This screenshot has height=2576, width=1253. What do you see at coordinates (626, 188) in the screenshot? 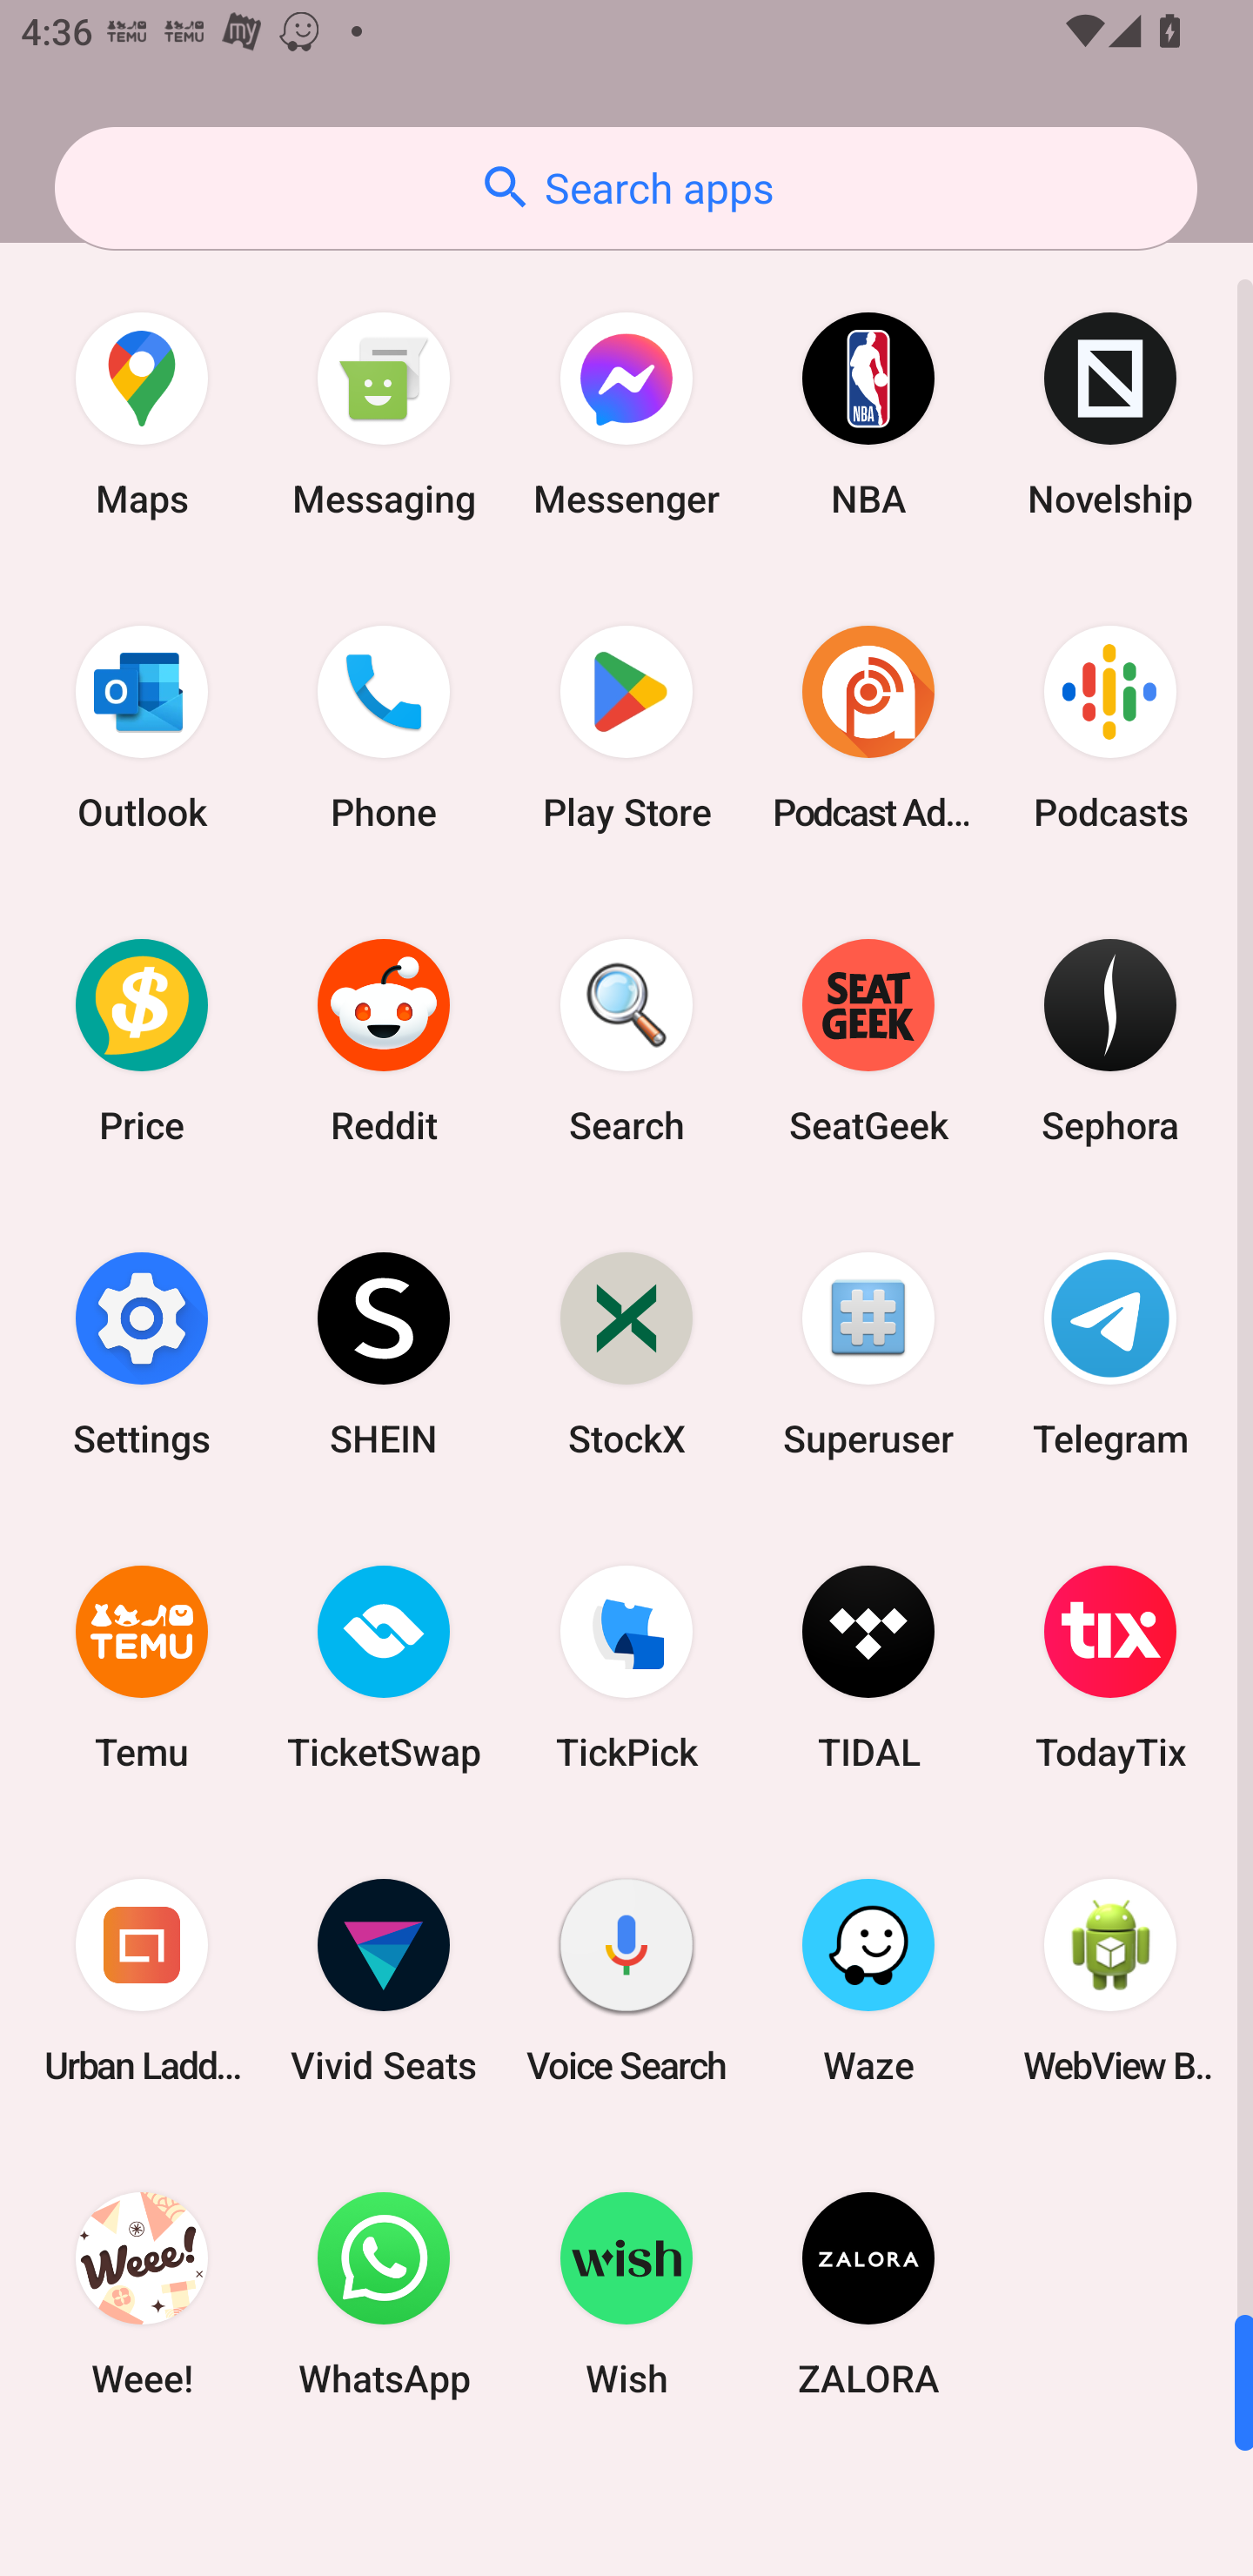
I see `  Search apps` at bounding box center [626, 188].